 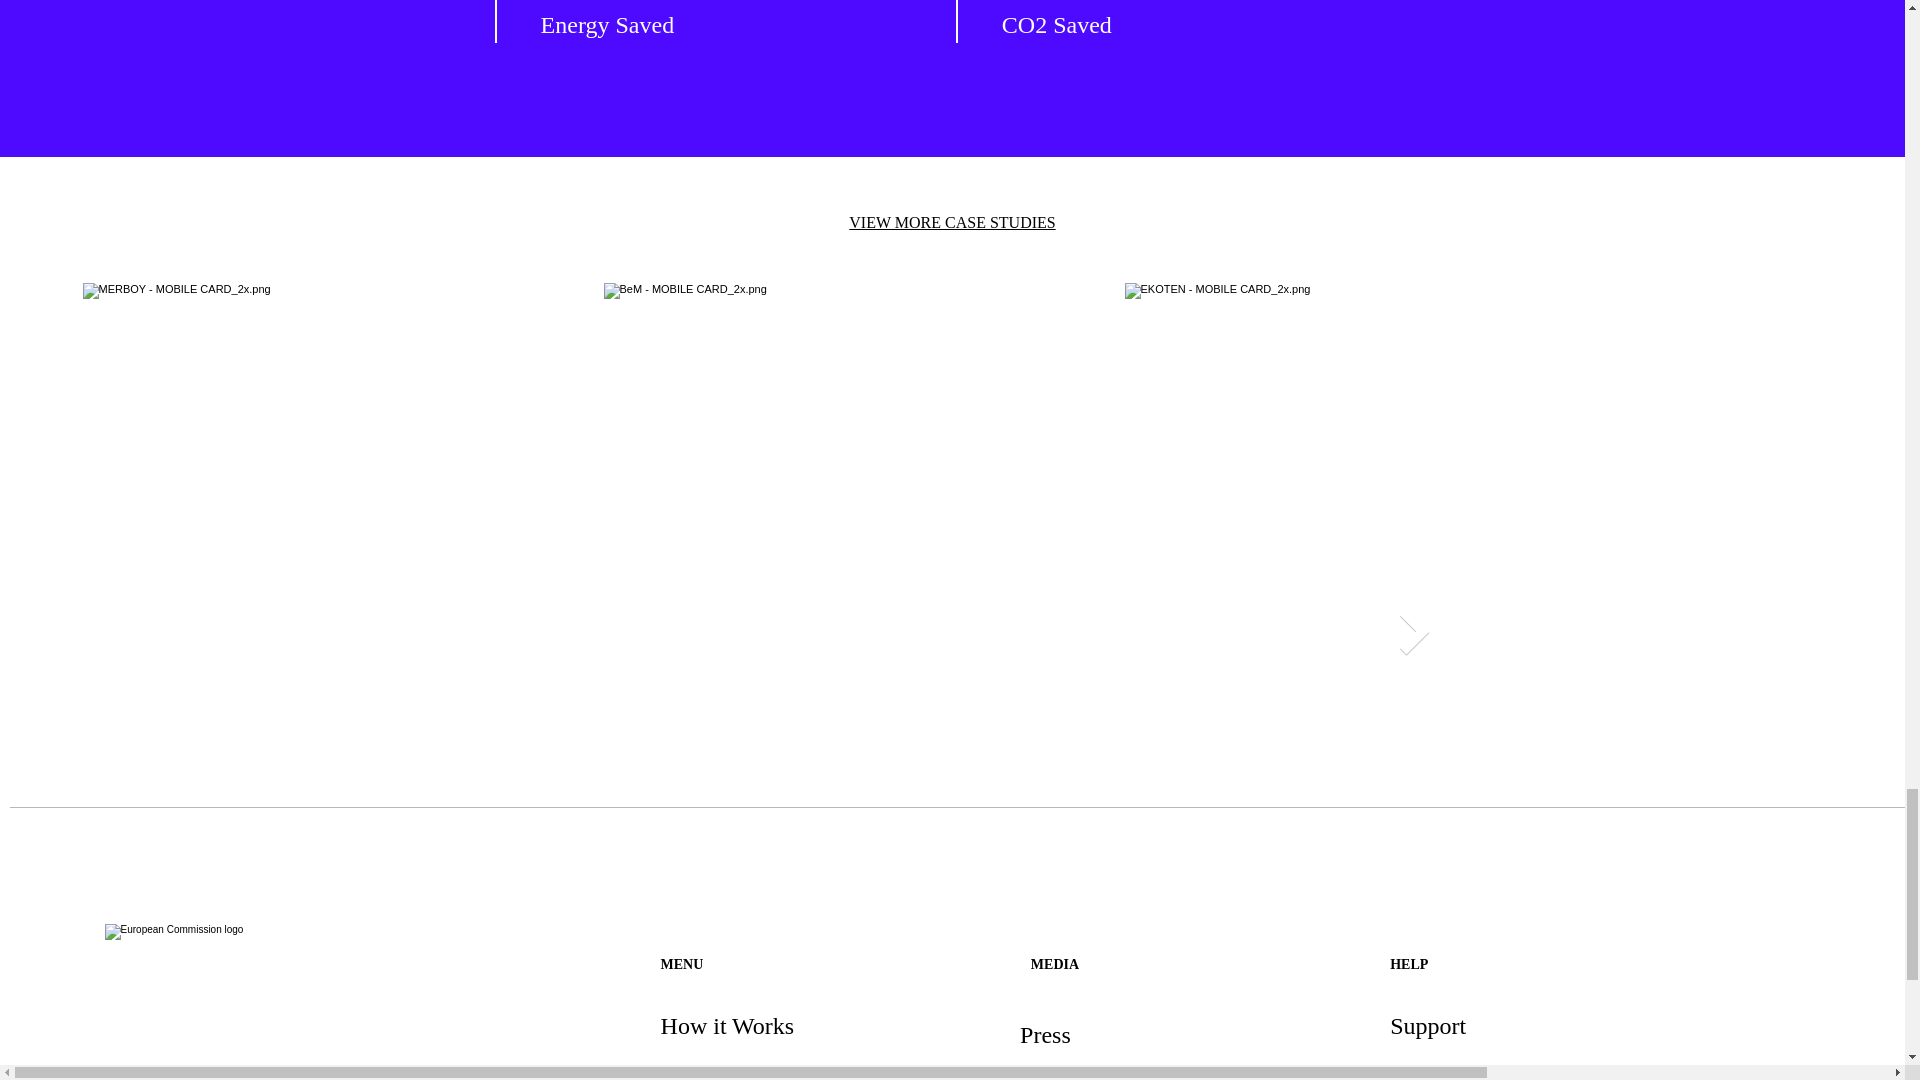 What do you see at coordinates (694, 1070) in the screenshot?
I see `Impact` at bounding box center [694, 1070].